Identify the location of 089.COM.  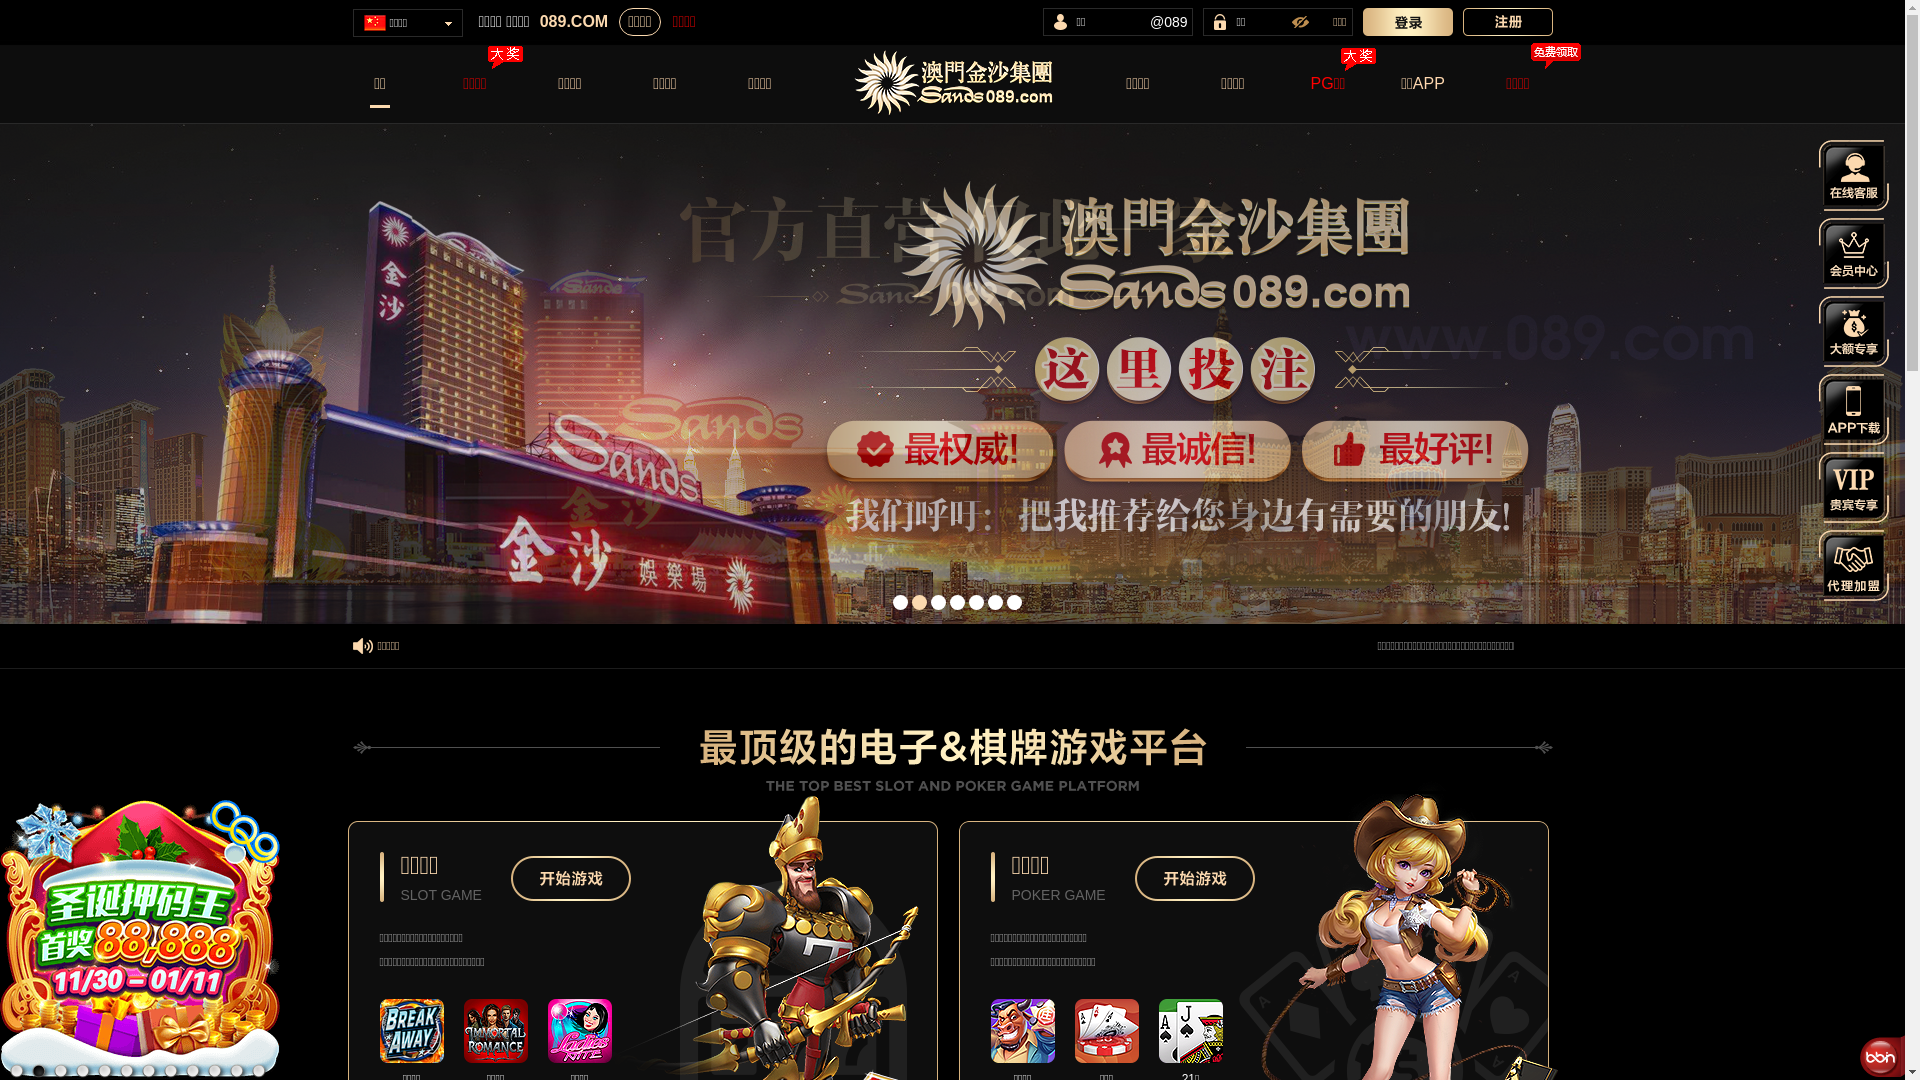
(574, 22).